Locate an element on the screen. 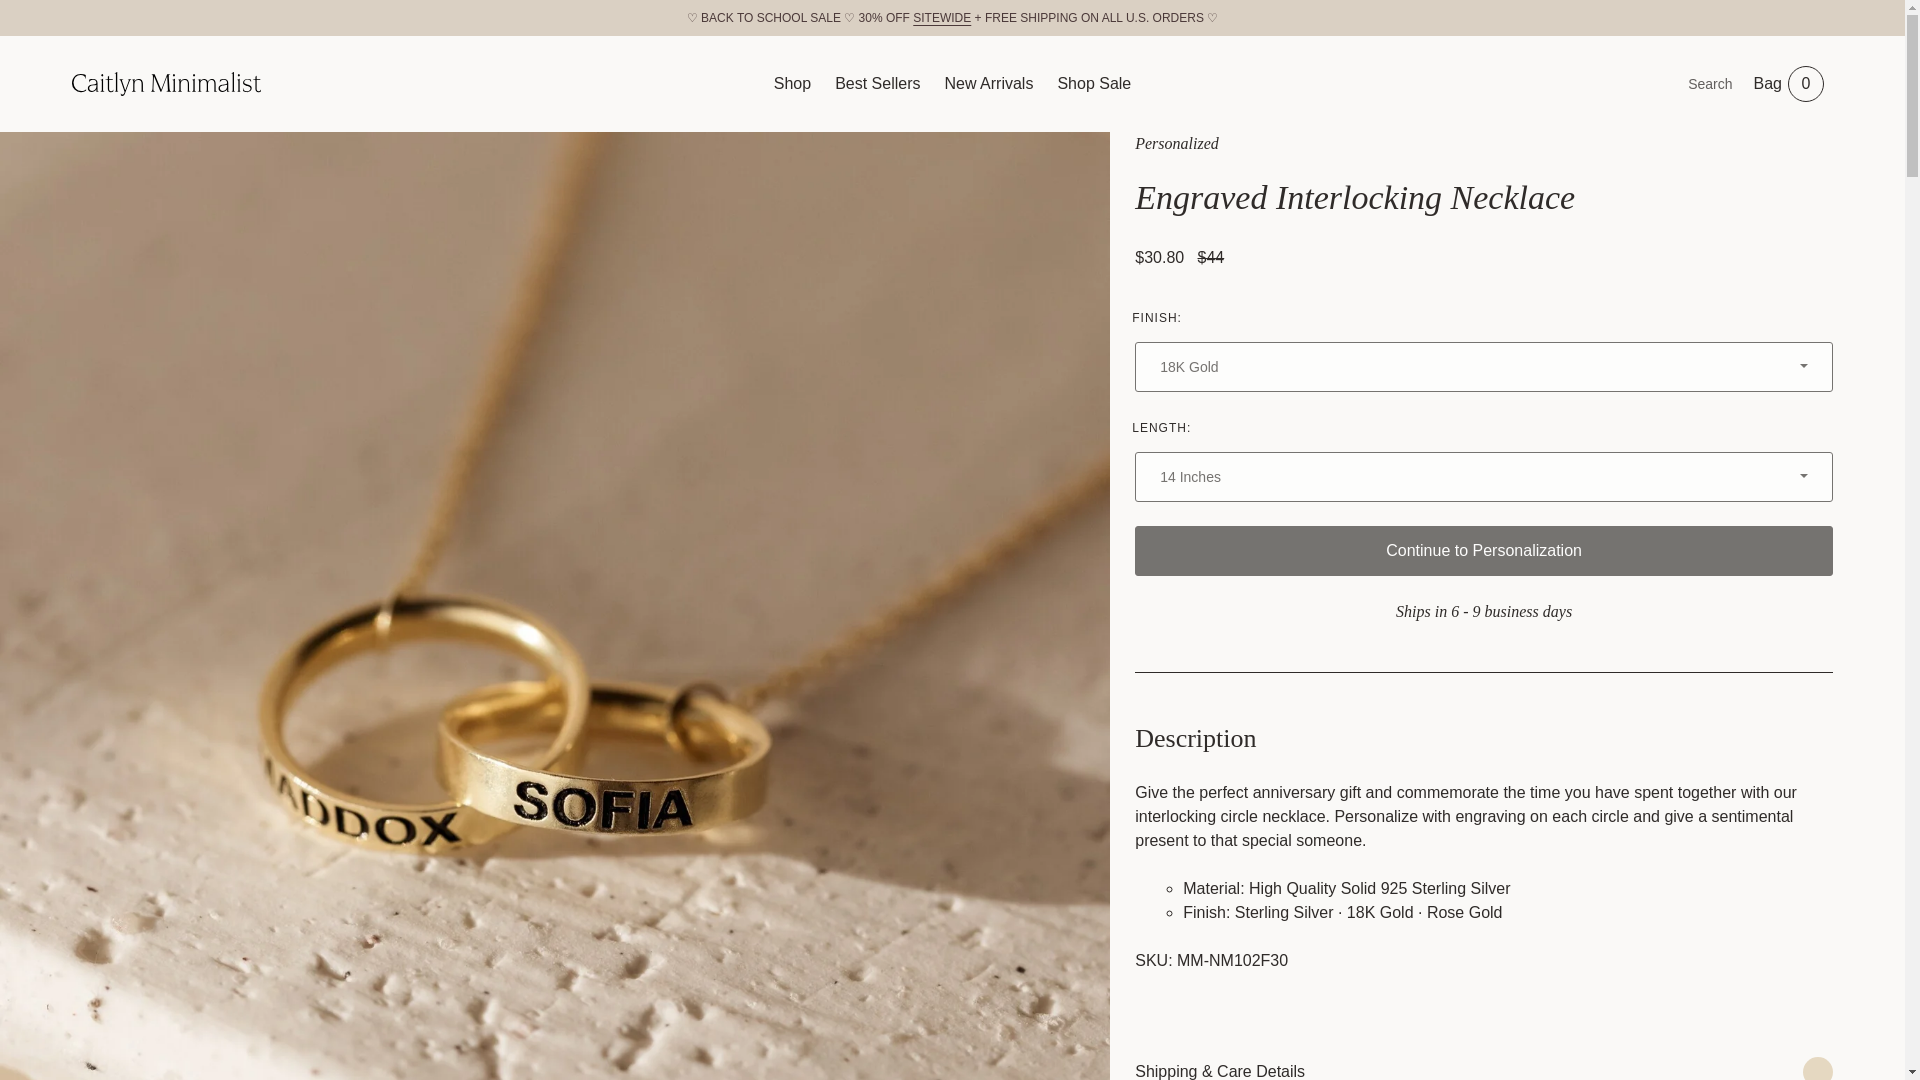 This screenshot has width=1920, height=1080. New Arrivals is located at coordinates (1789, 83).